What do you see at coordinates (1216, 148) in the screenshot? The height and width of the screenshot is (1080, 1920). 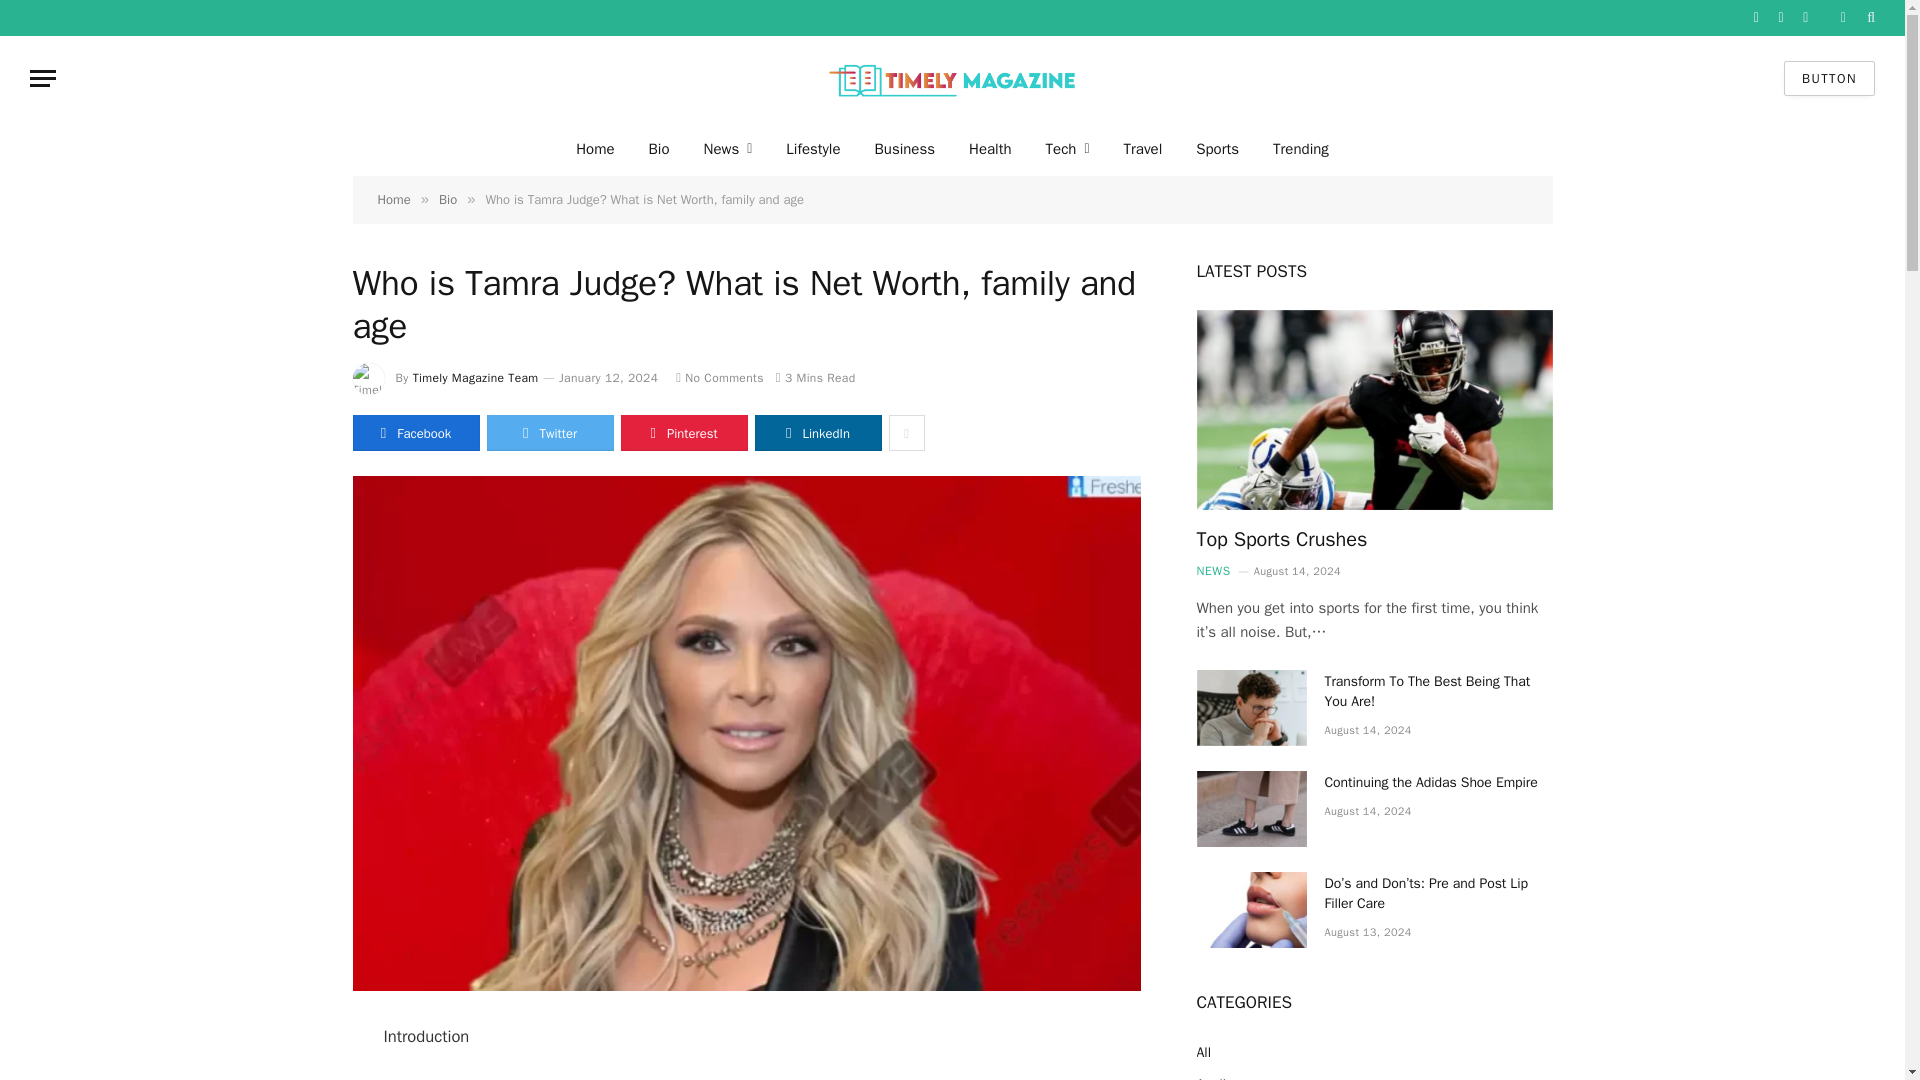 I see `Sports` at bounding box center [1216, 148].